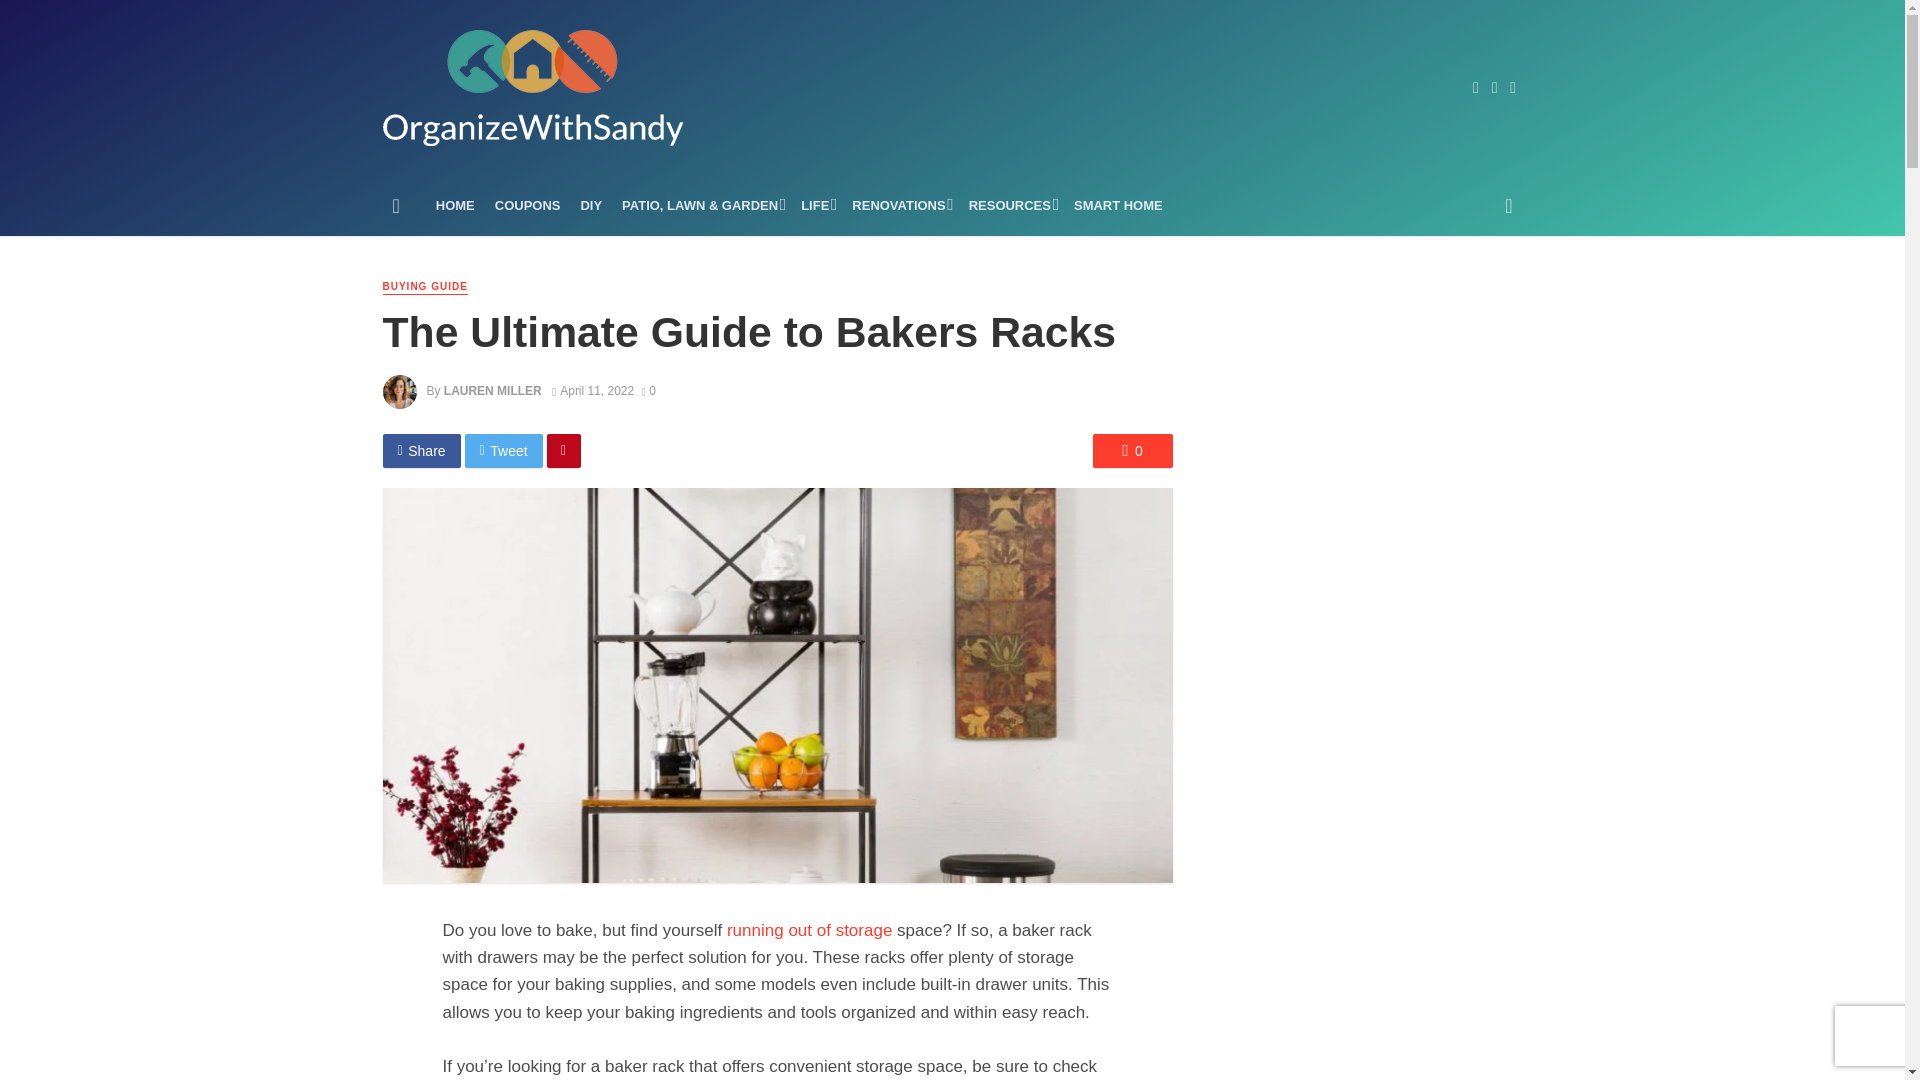 The height and width of the screenshot is (1080, 1920). I want to click on 0, so click(648, 391).